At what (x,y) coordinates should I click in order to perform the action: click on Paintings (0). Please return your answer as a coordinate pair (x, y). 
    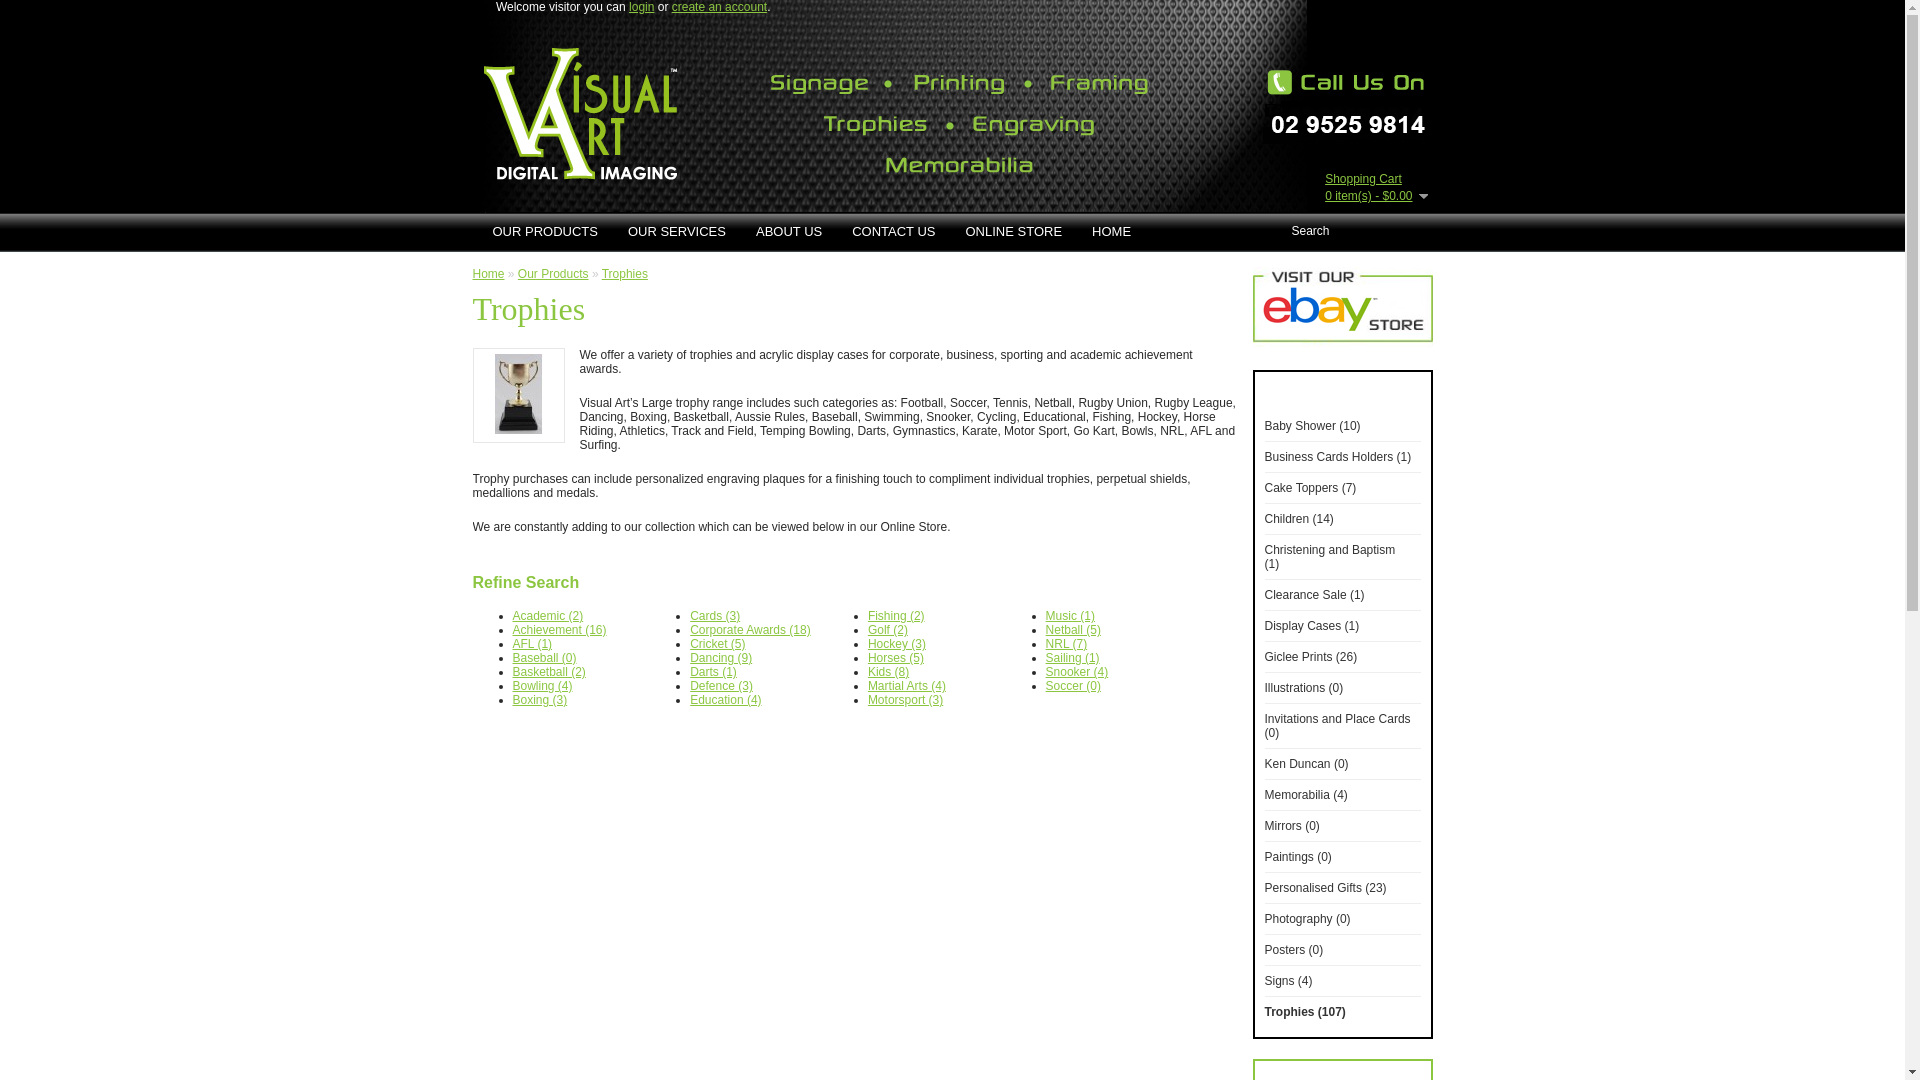
    Looking at the image, I should click on (1298, 857).